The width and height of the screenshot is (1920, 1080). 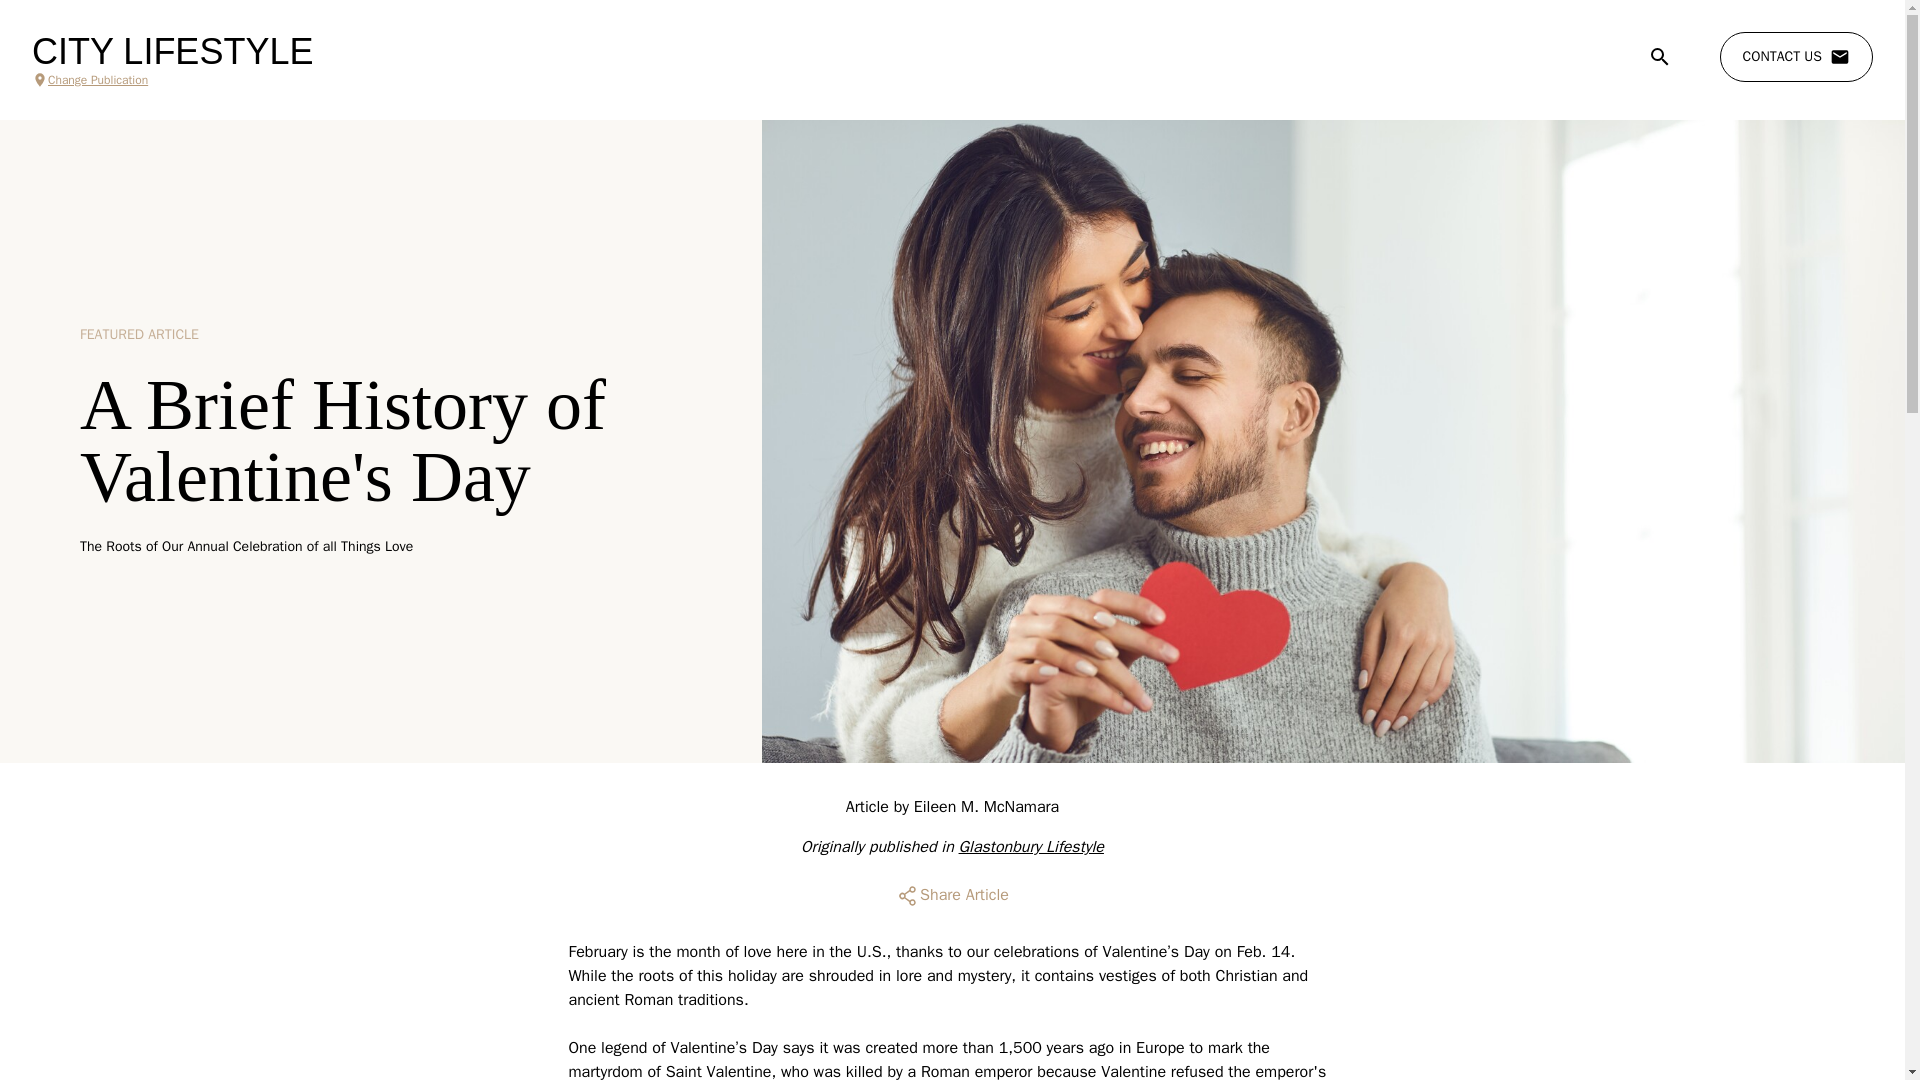 I want to click on Glastonbury Lifestyle, so click(x=1031, y=847).